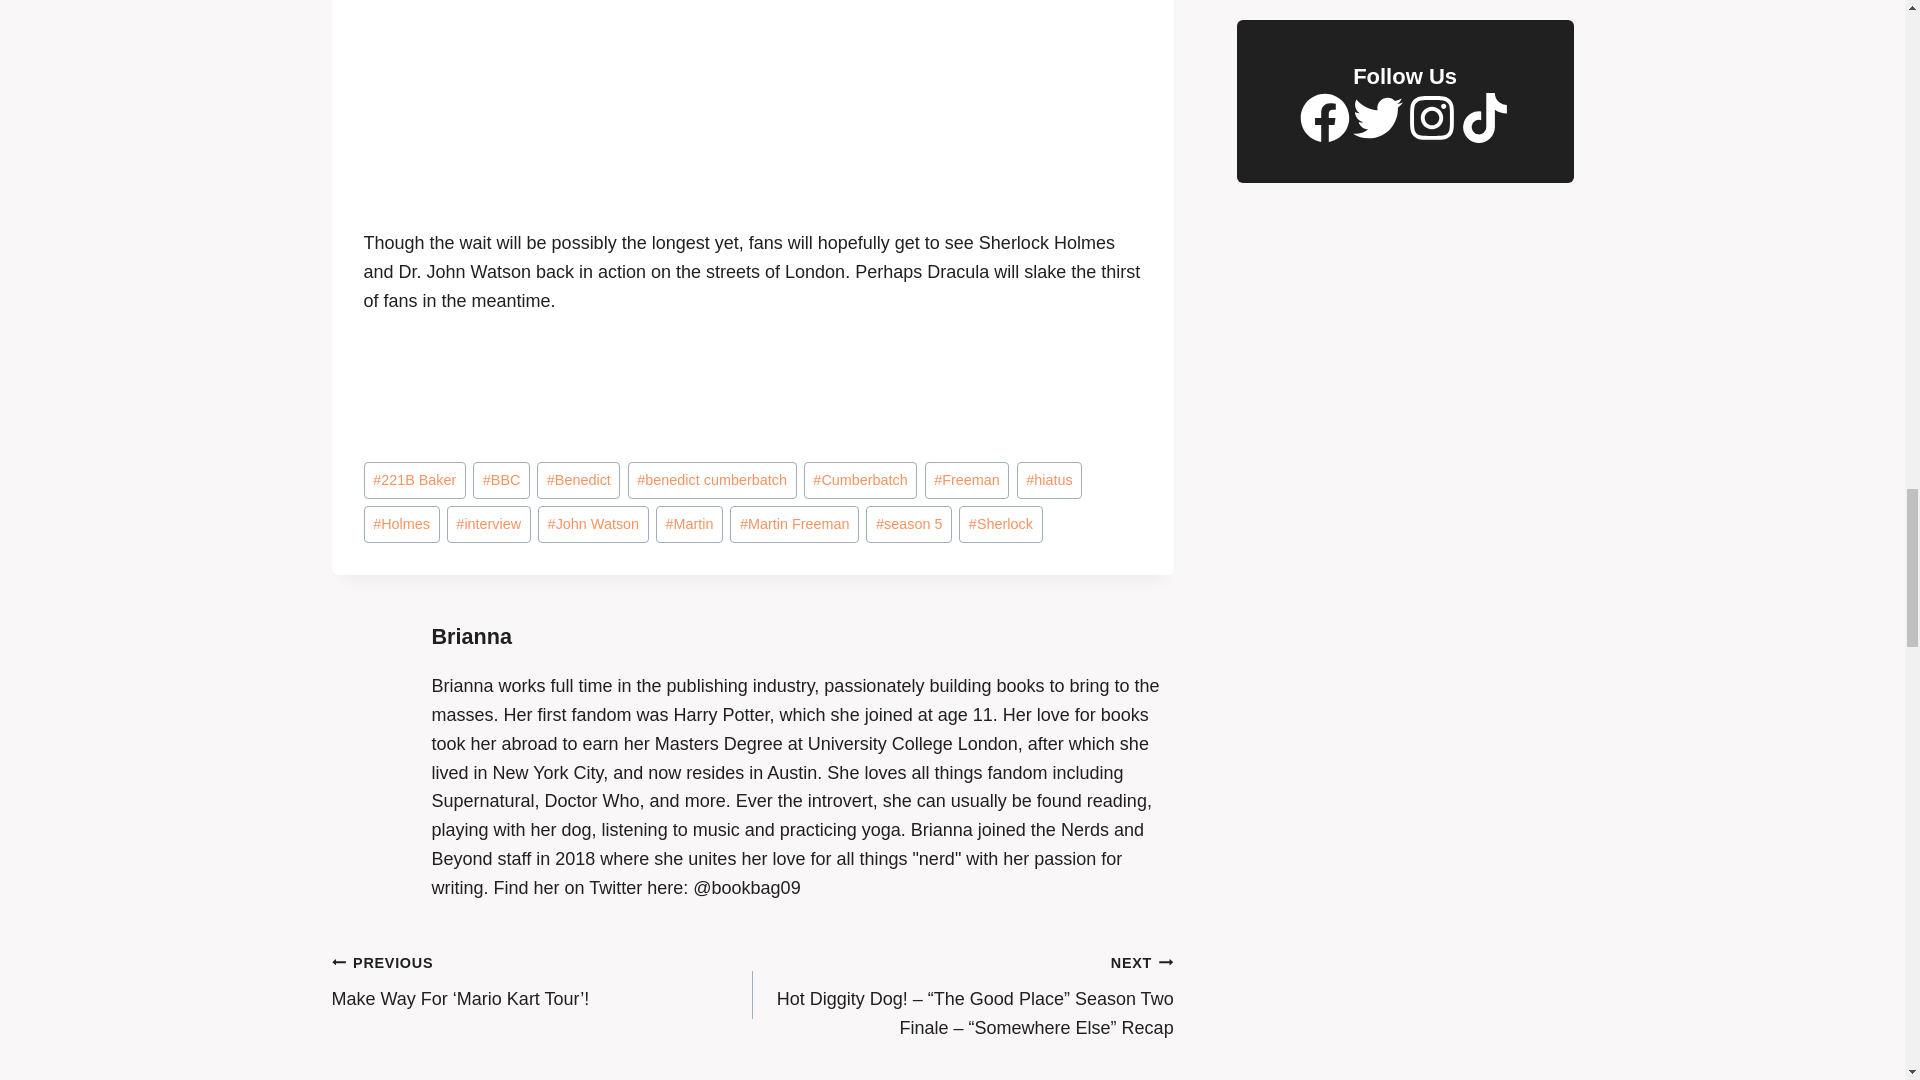 The width and height of the screenshot is (1920, 1080). Describe the element at coordinates (967, 480) in the screenshot. I see `Freeman` at that location.